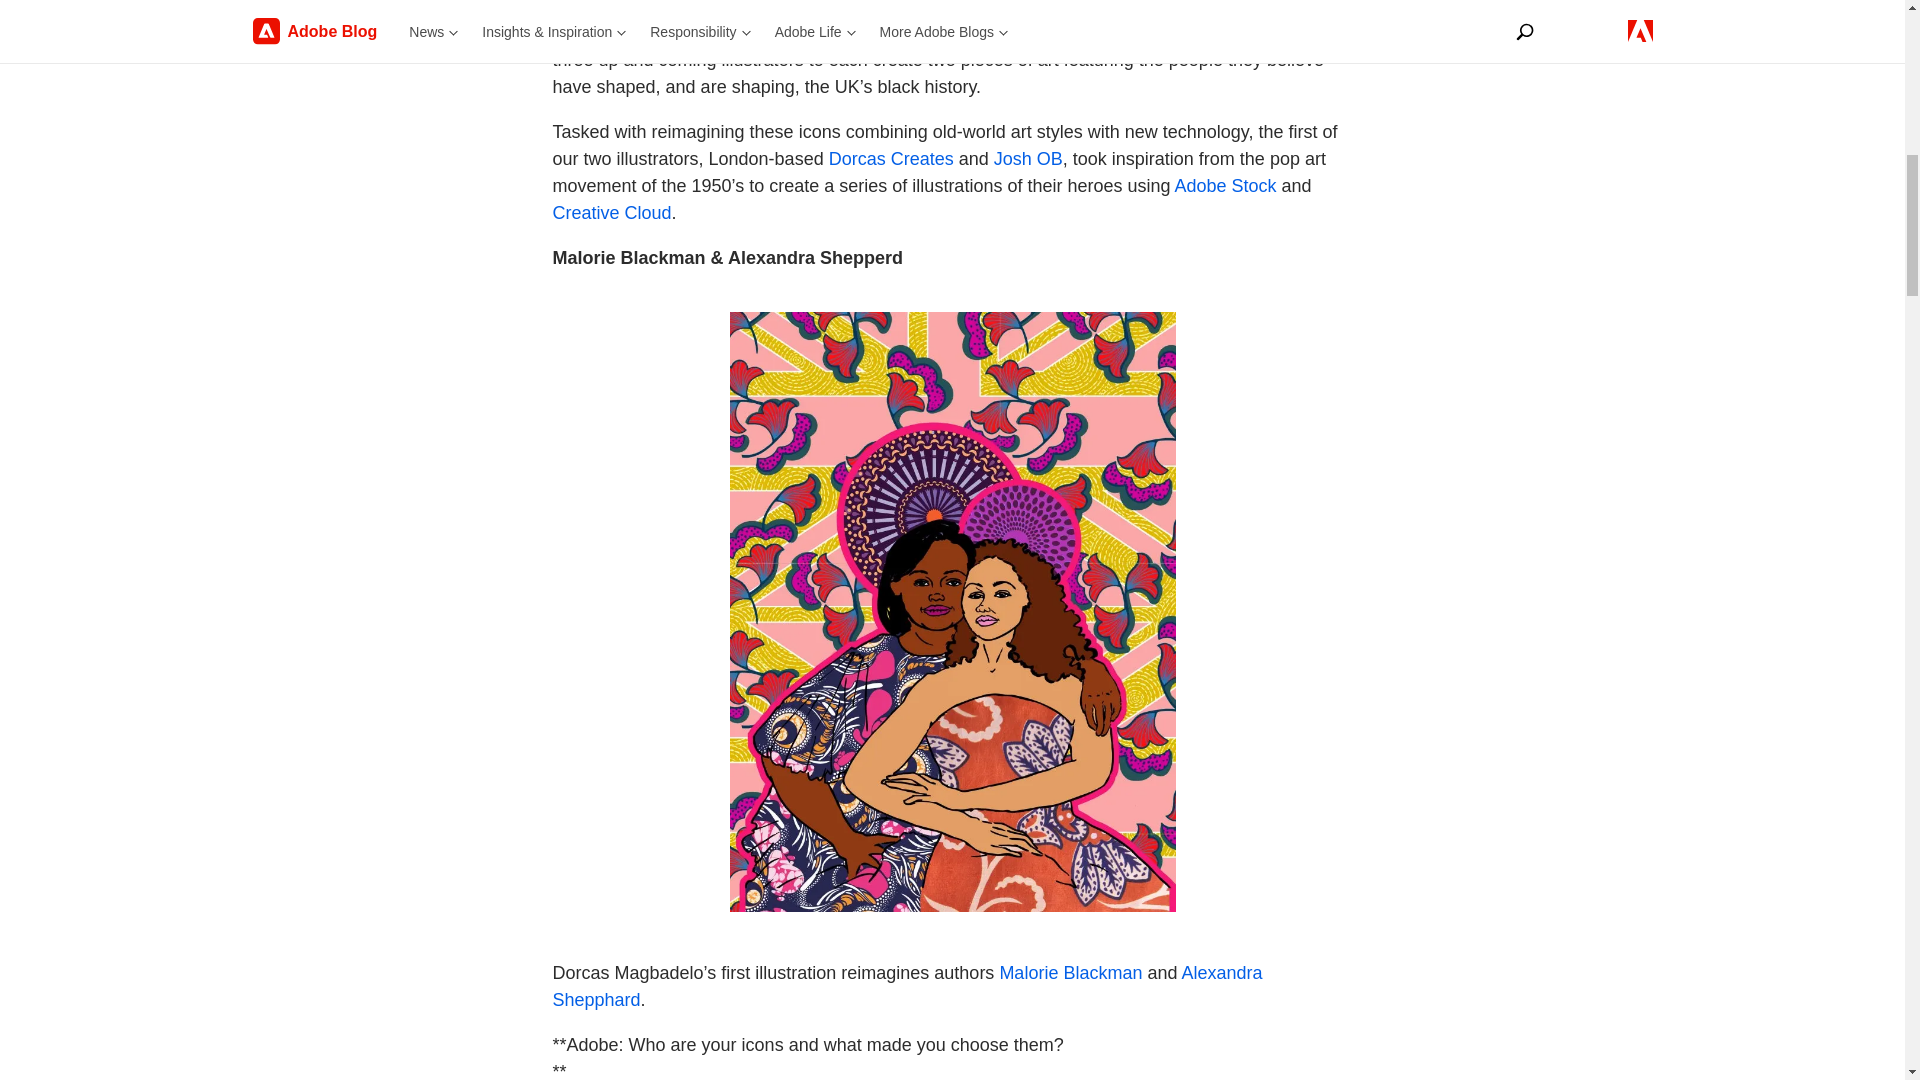 This screenshot has width=1920, height=1080. Describe the element at coordinates (1006, 32) in the screenshot. I see `History and Memory` at that location.